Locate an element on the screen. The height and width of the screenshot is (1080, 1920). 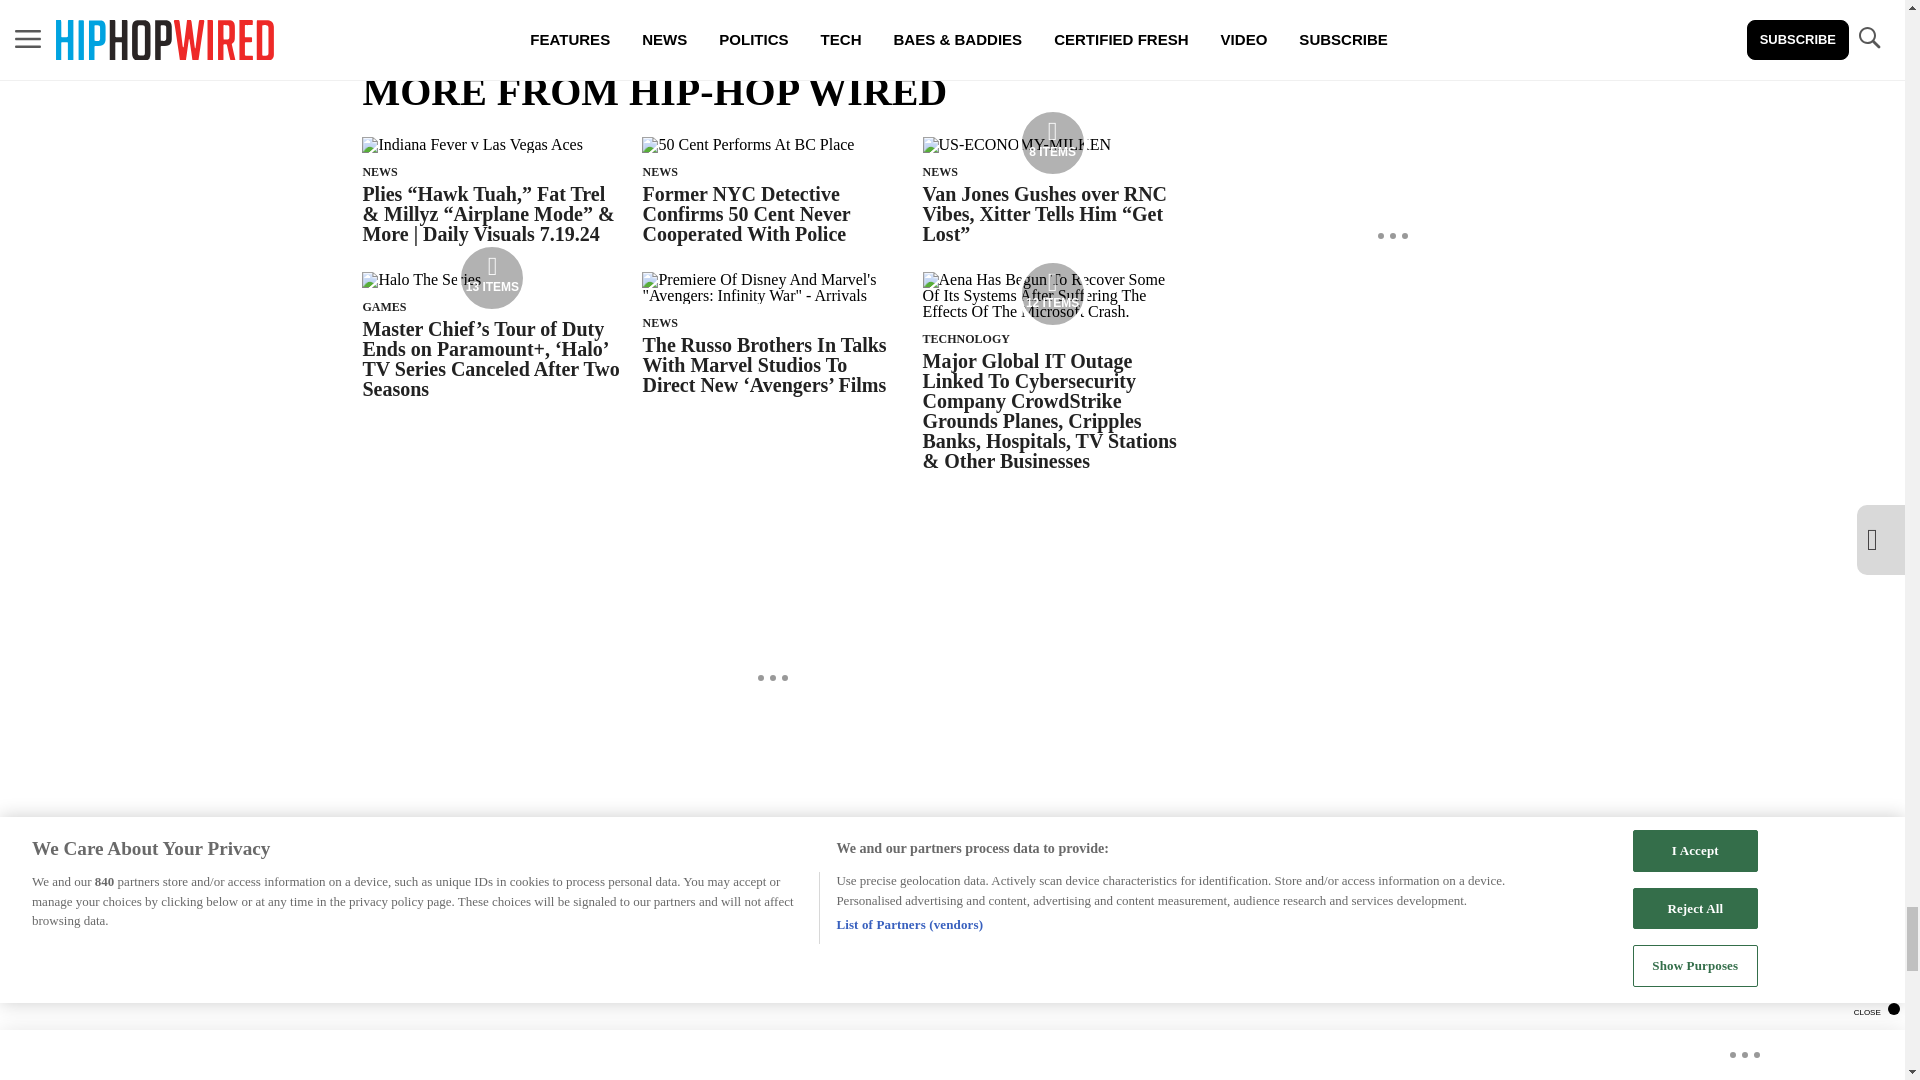
8 ITEMS is located at coordinates (1017, 144).